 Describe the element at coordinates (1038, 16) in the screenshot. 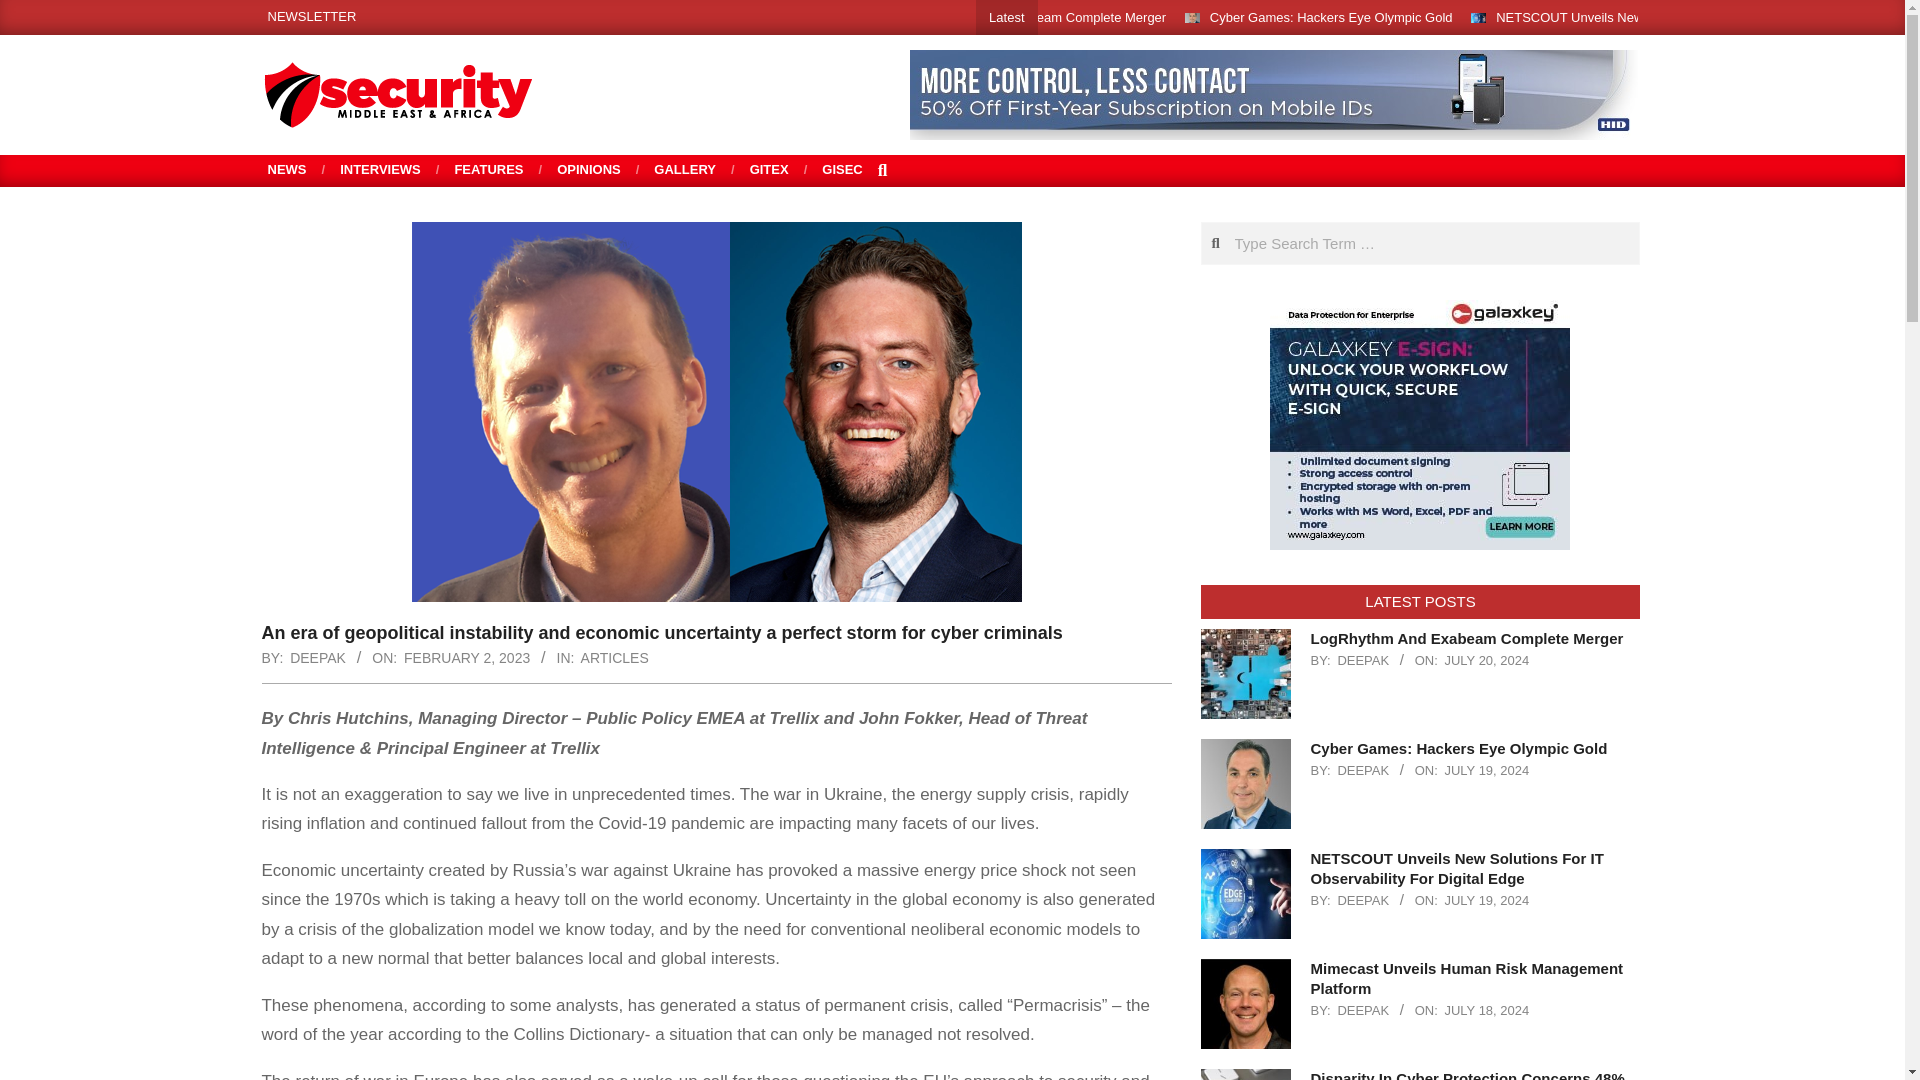

I see `LogRhythm And Exabeam Complete Merger` at that location.